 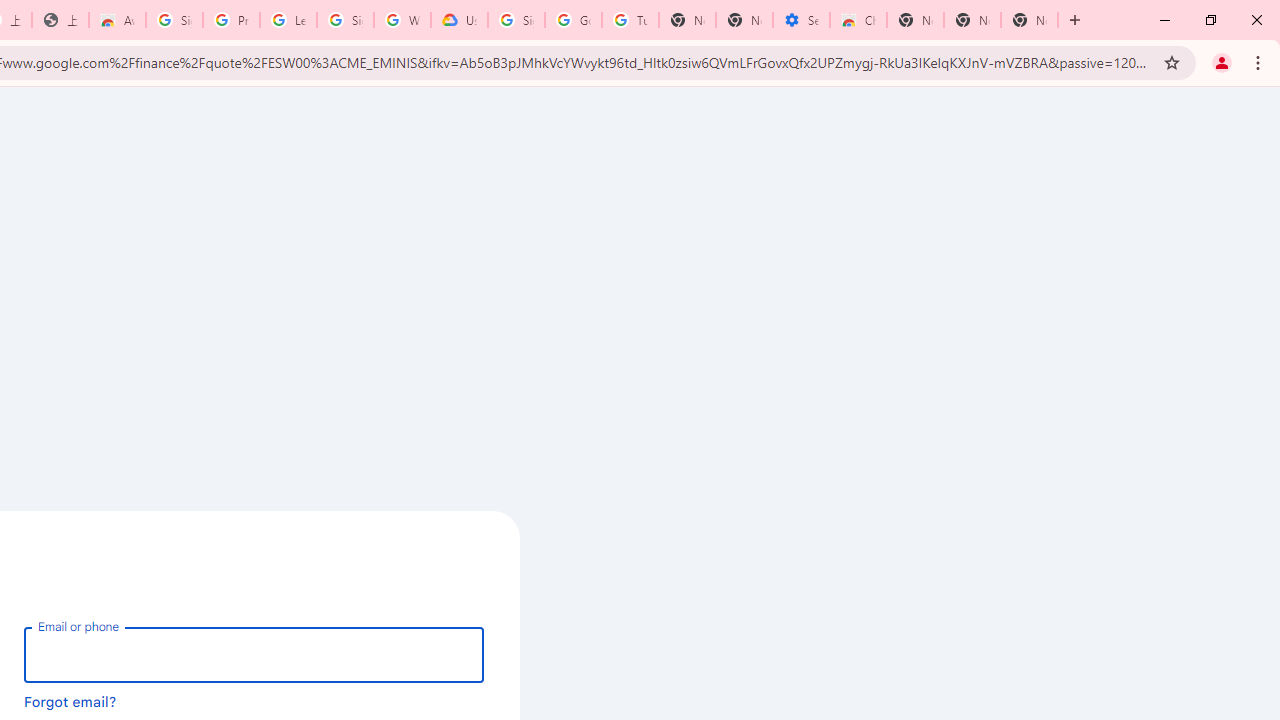 I want to click on Sign in - Google Accounts, so click(x=516, y=20).